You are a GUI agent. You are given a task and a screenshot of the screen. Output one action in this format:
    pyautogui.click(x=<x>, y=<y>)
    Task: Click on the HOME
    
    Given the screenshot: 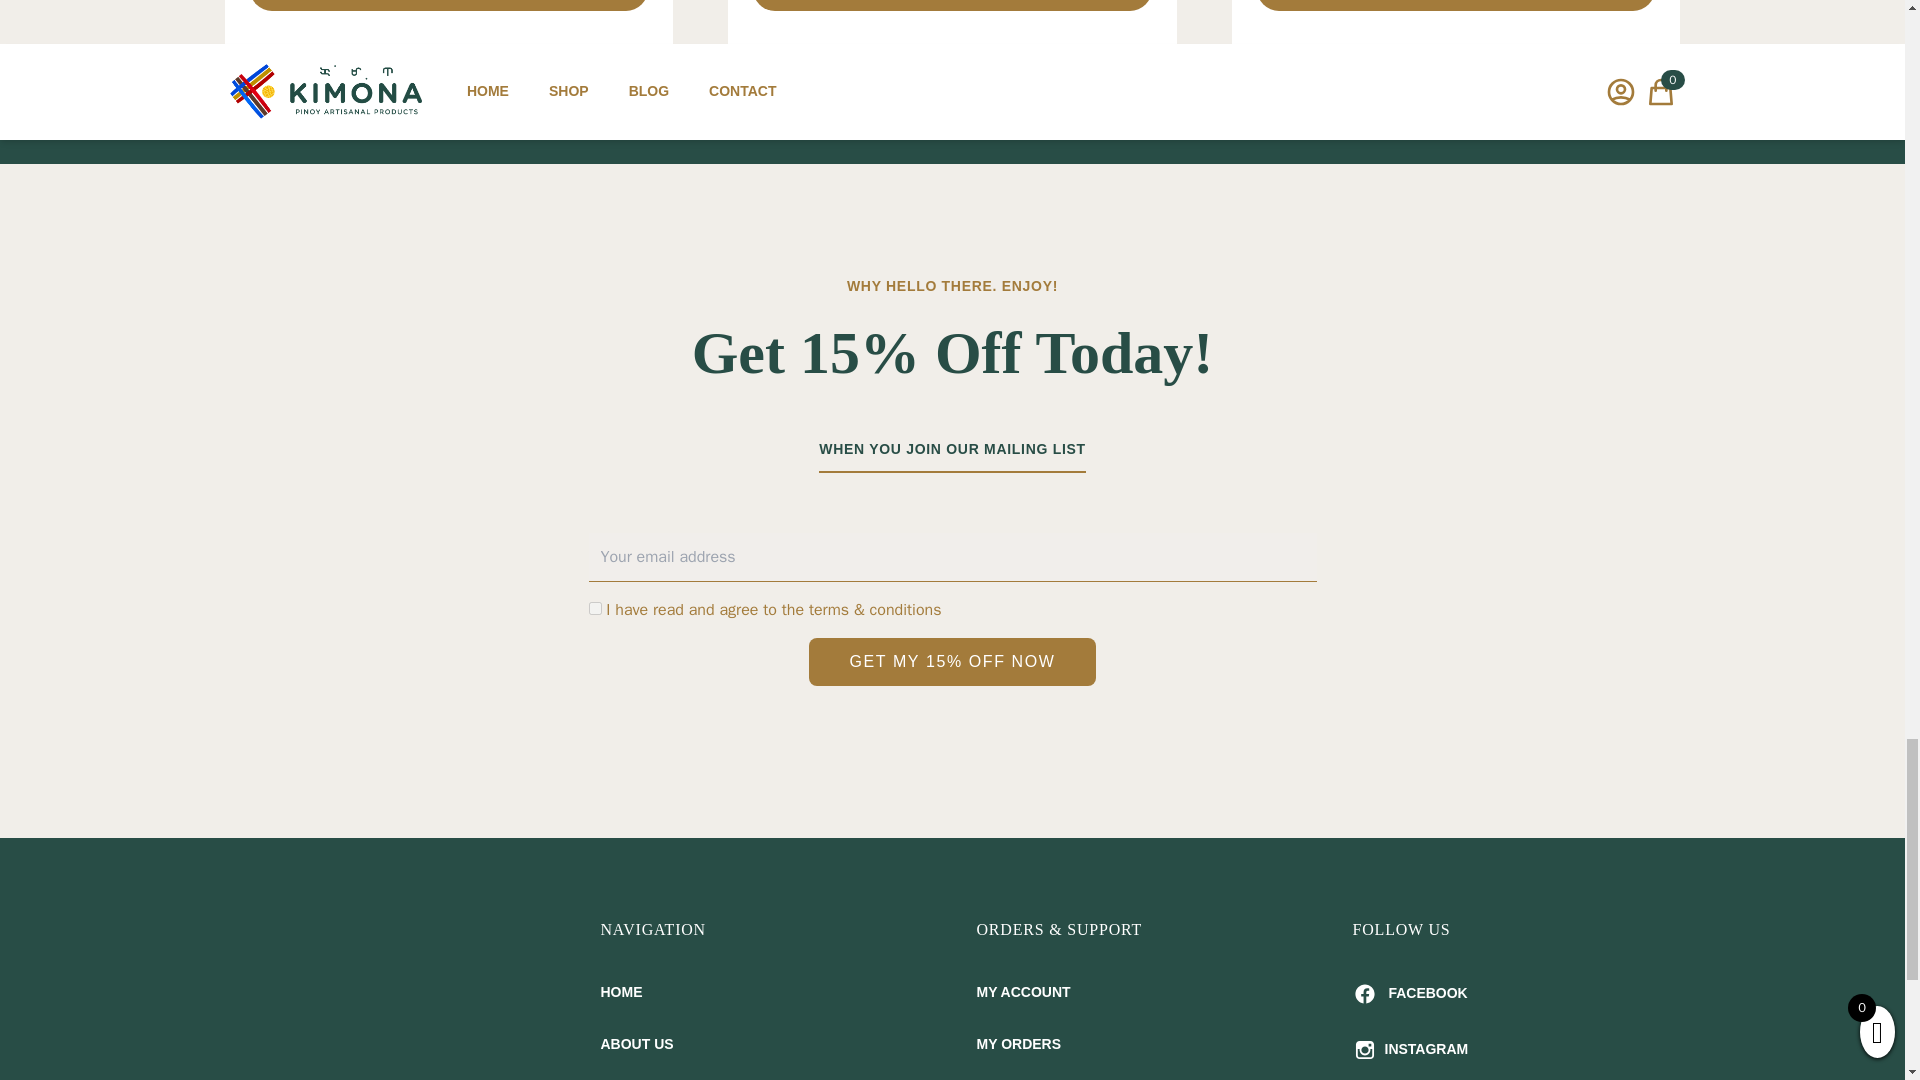 What is the action you would take?
    pyautogui.click(x=763, y=992)
    